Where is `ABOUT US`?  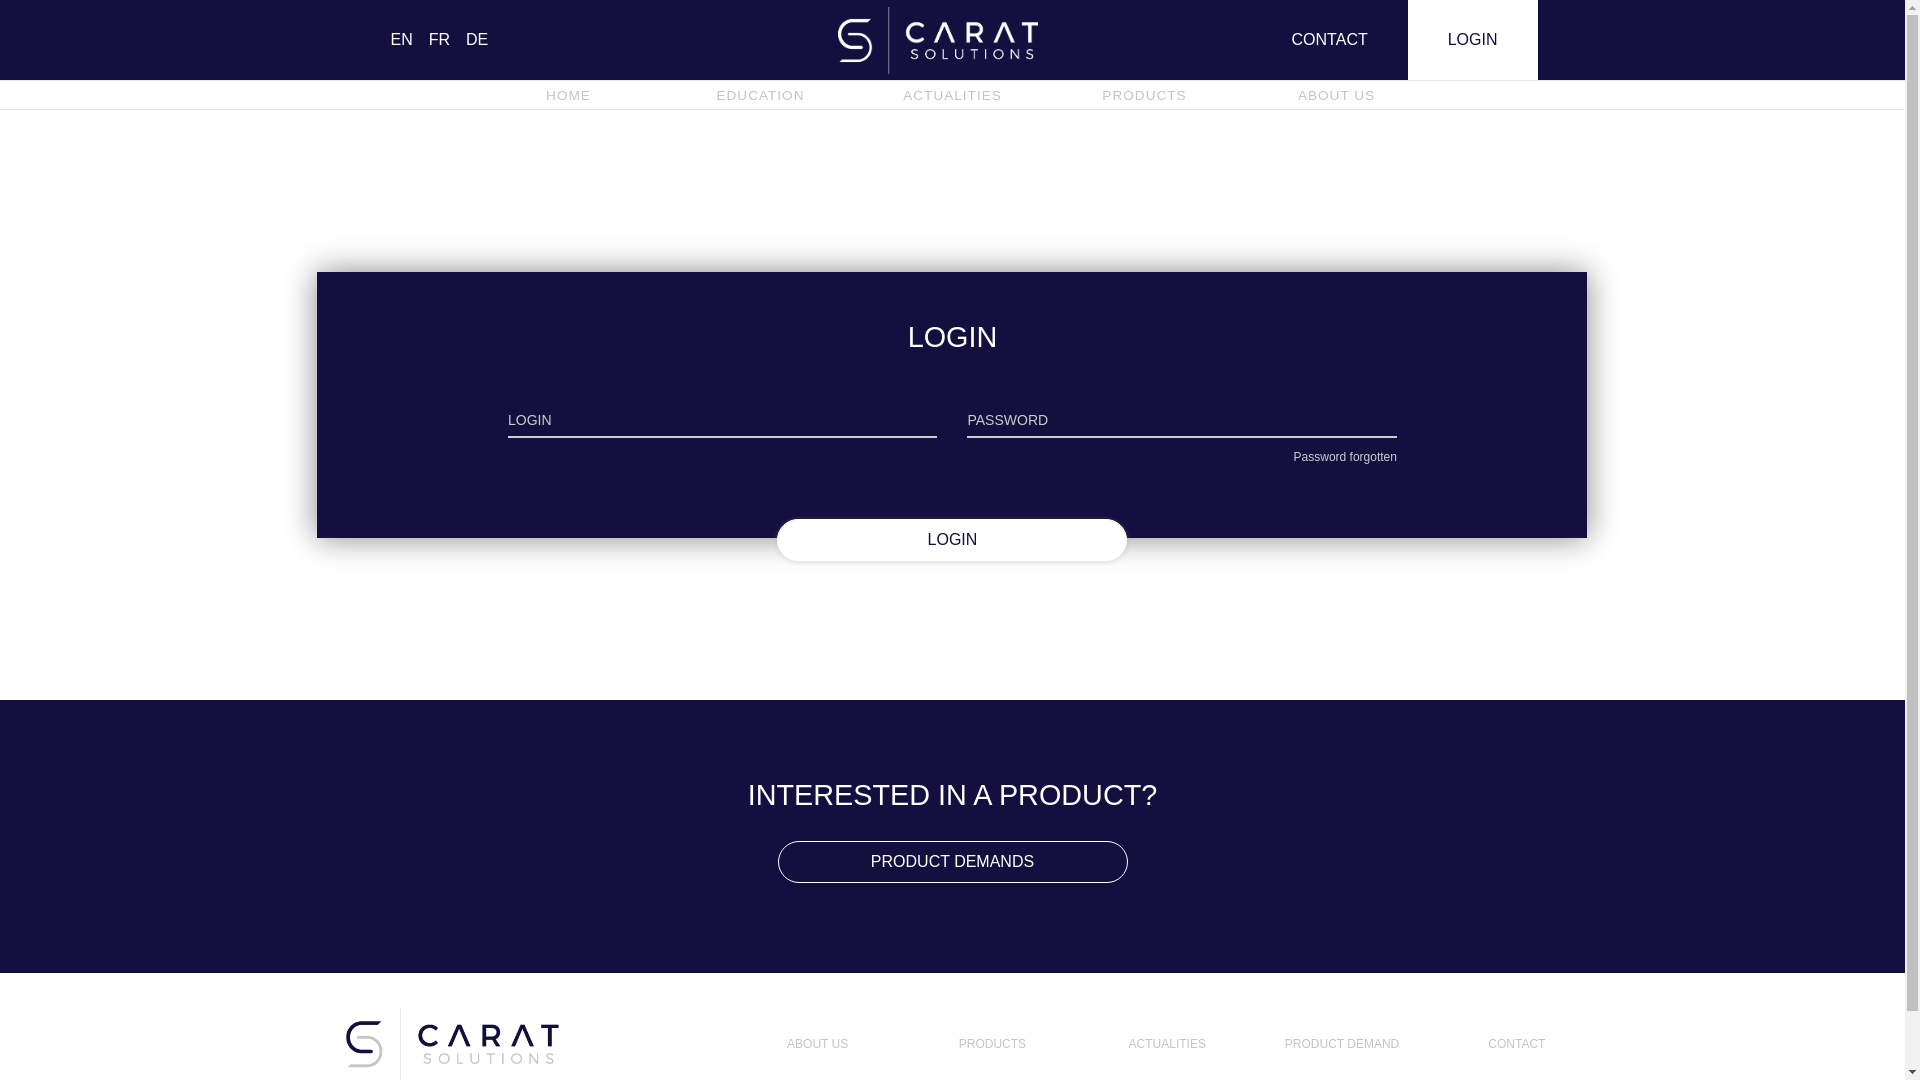 ABOUT US is located at coordinates (1336, 94).